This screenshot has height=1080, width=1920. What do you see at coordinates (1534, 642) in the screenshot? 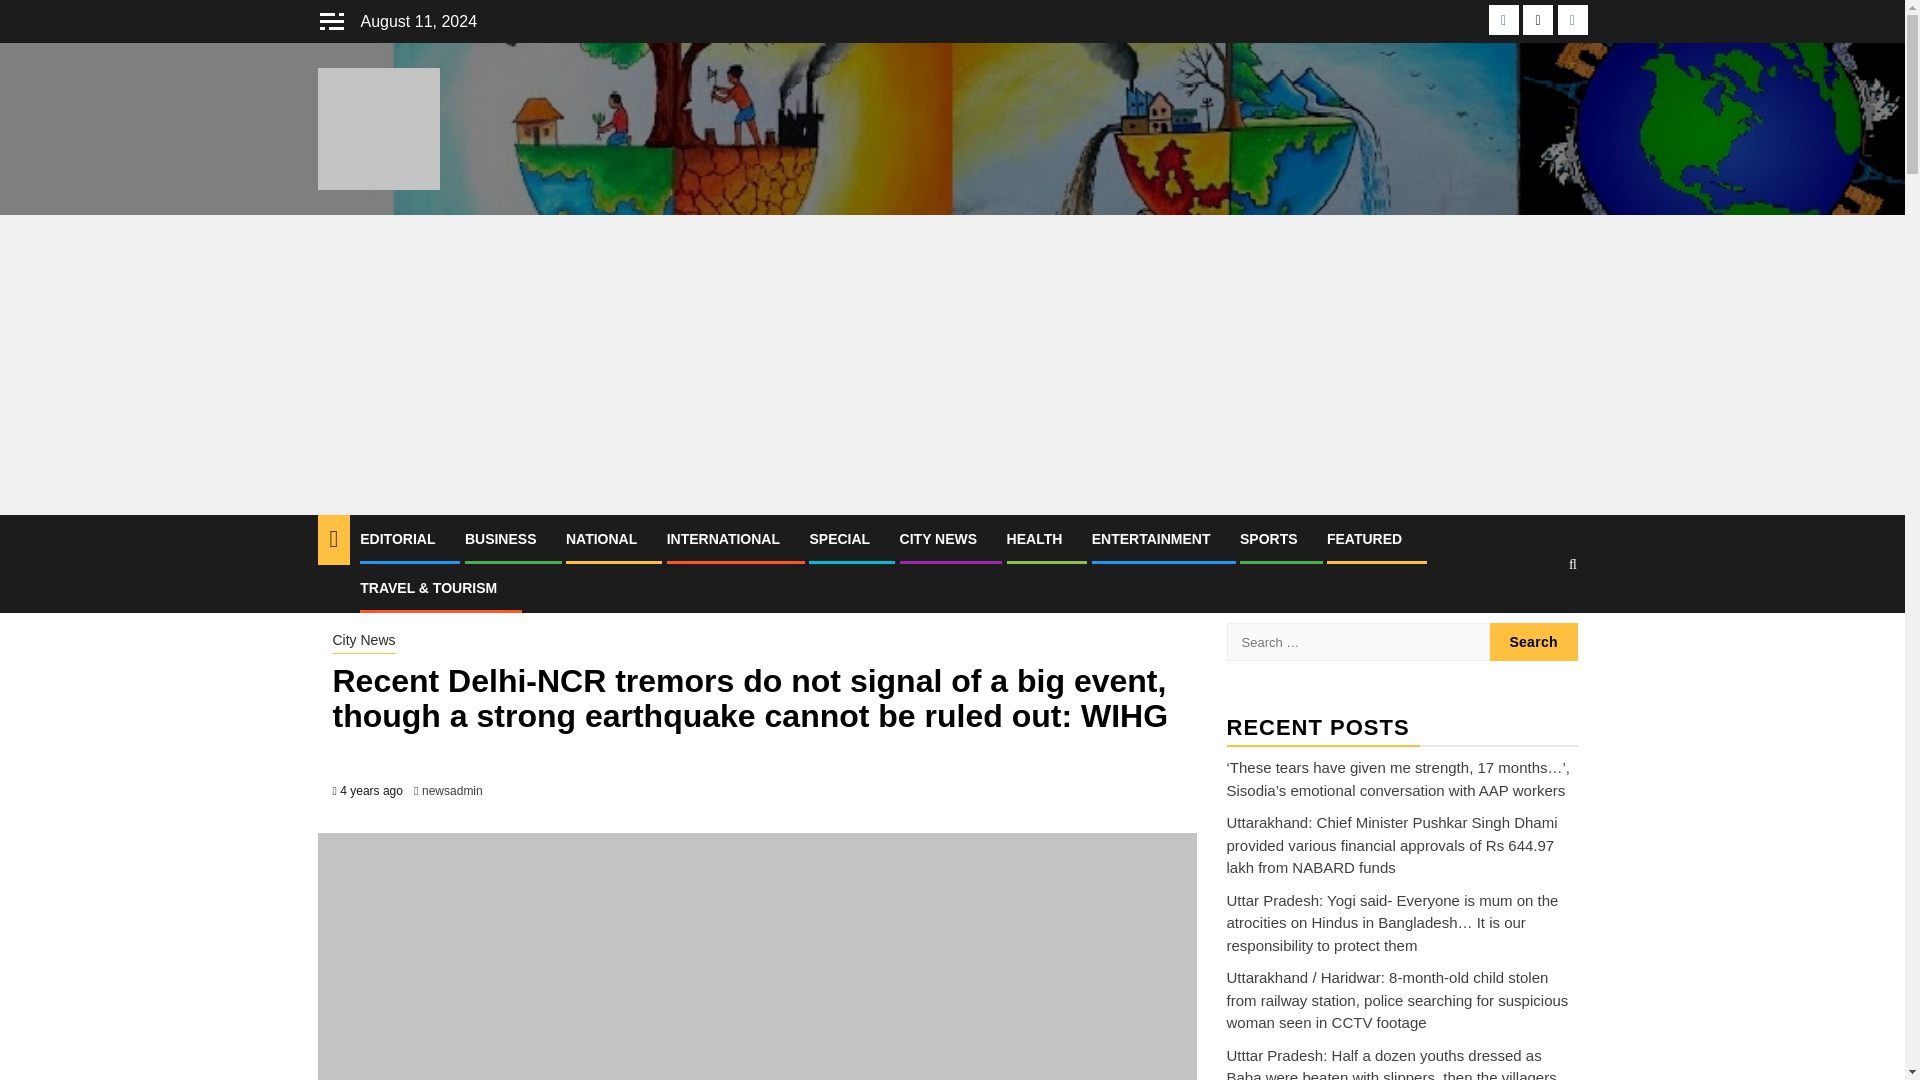
I see `Search` at bounding box center [1534, 642].